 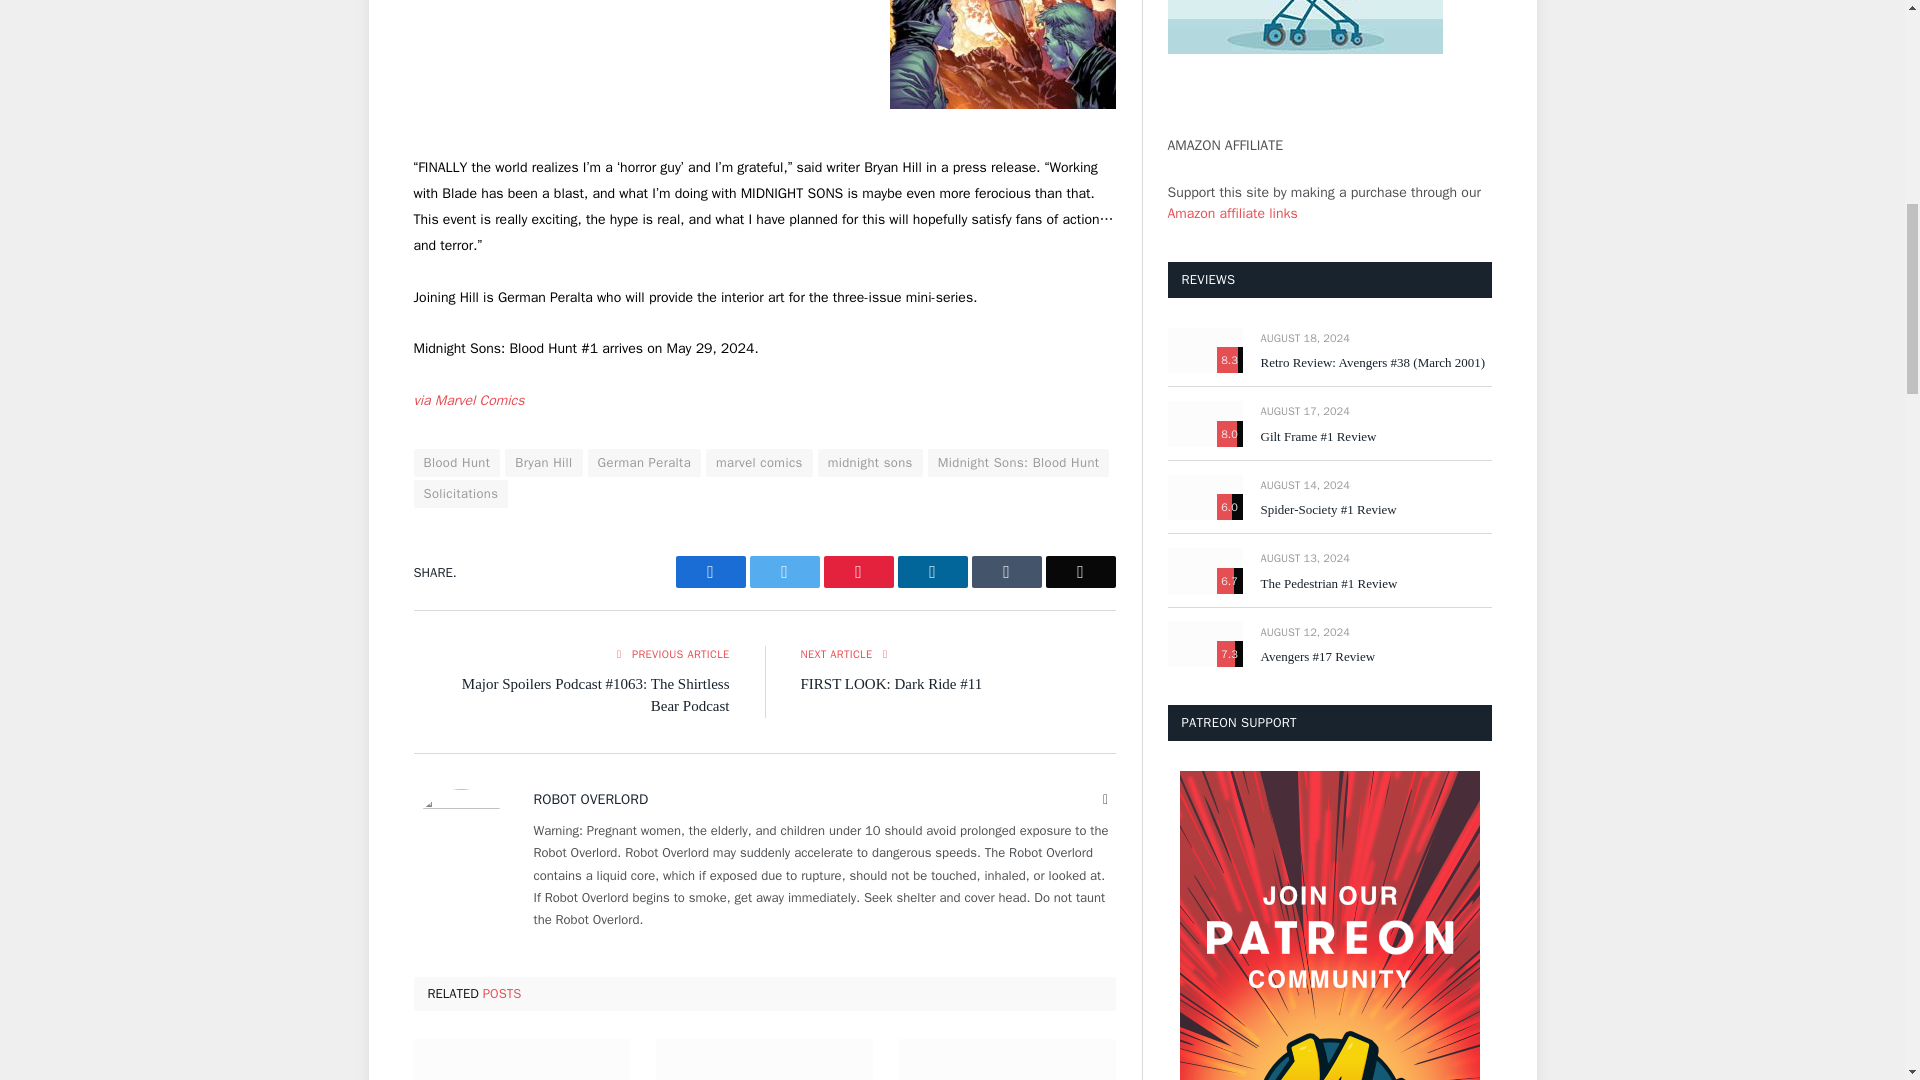 What do you see at coordinates (932, 572) in the screenshot?
I see `Share on LinkedIn` at bounding box center [932, 572].